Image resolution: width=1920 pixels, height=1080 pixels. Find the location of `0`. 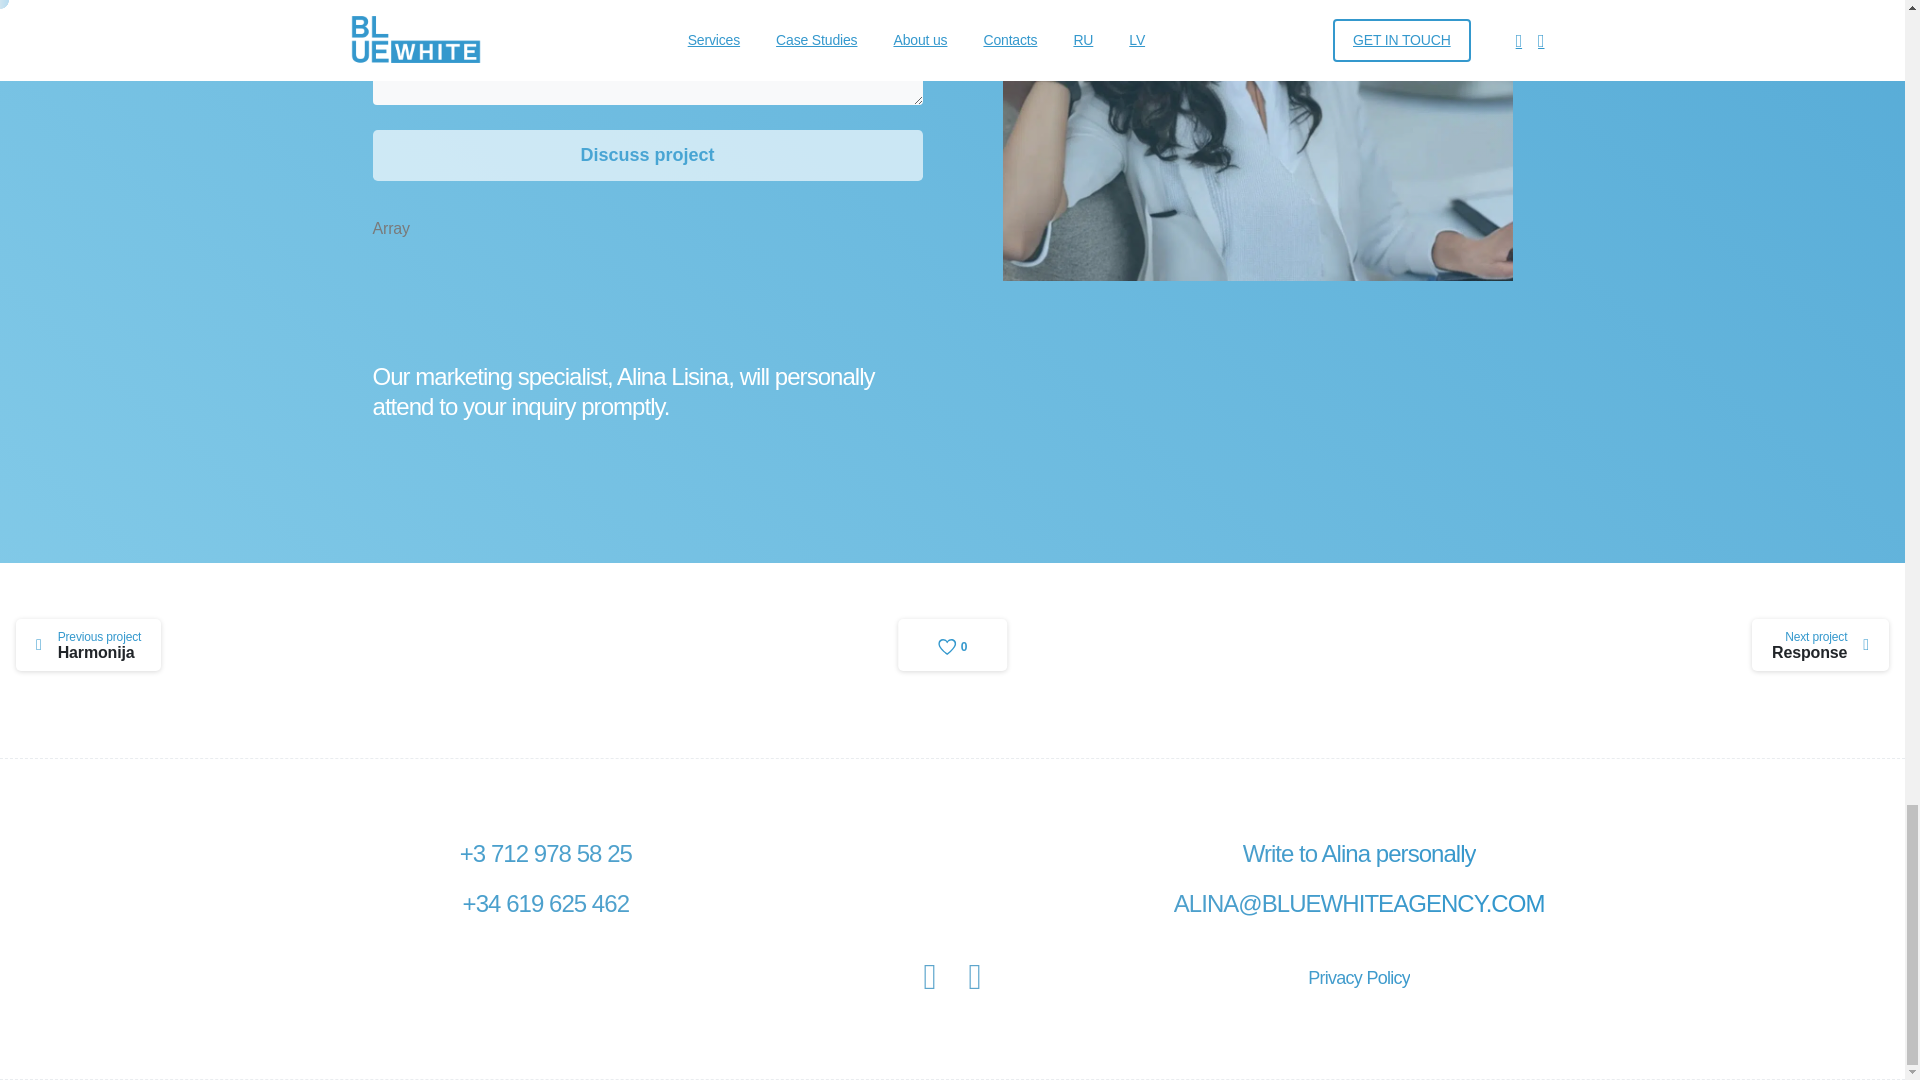

0 is located at coordinates (524, 292).